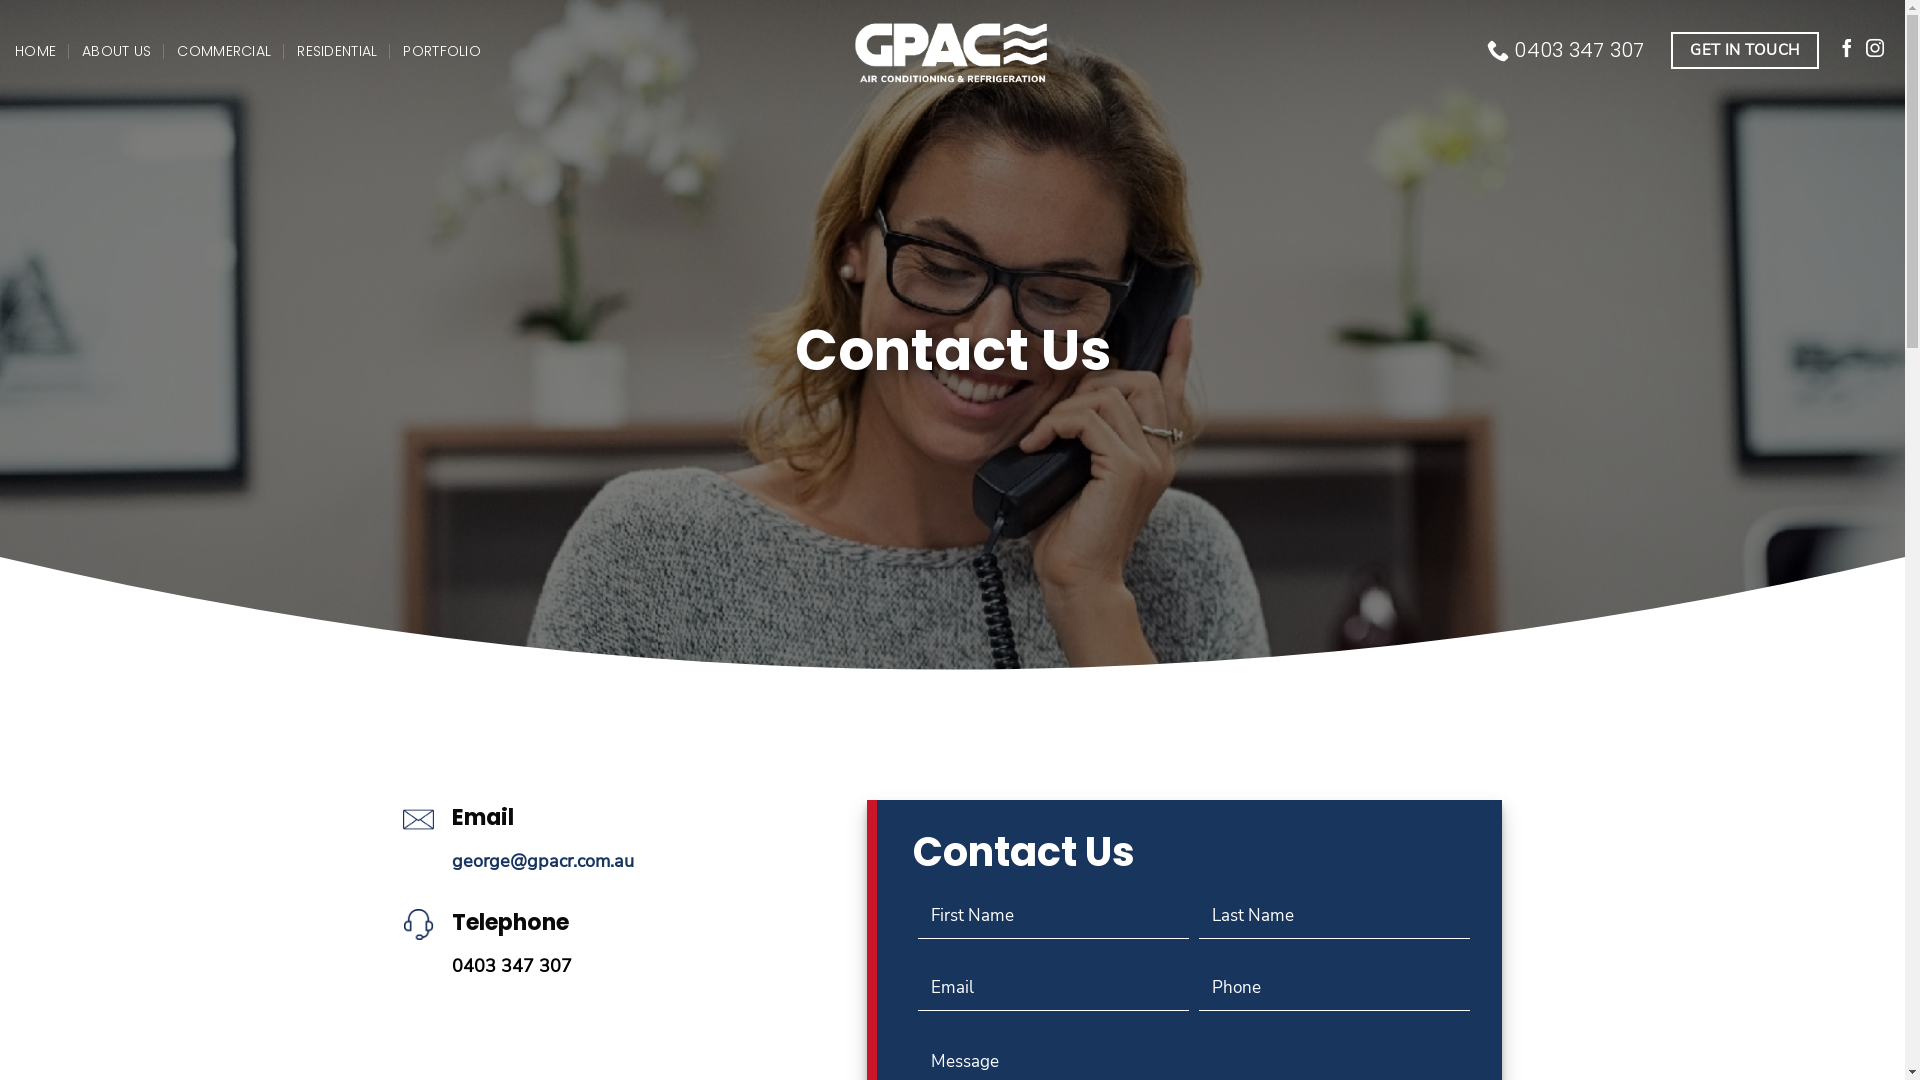 Image resolution: width=1920 pixels, height=1080 pixels. Describe the element at coordinates (36, 50) in the screenshot. I see `HOME` at that location.